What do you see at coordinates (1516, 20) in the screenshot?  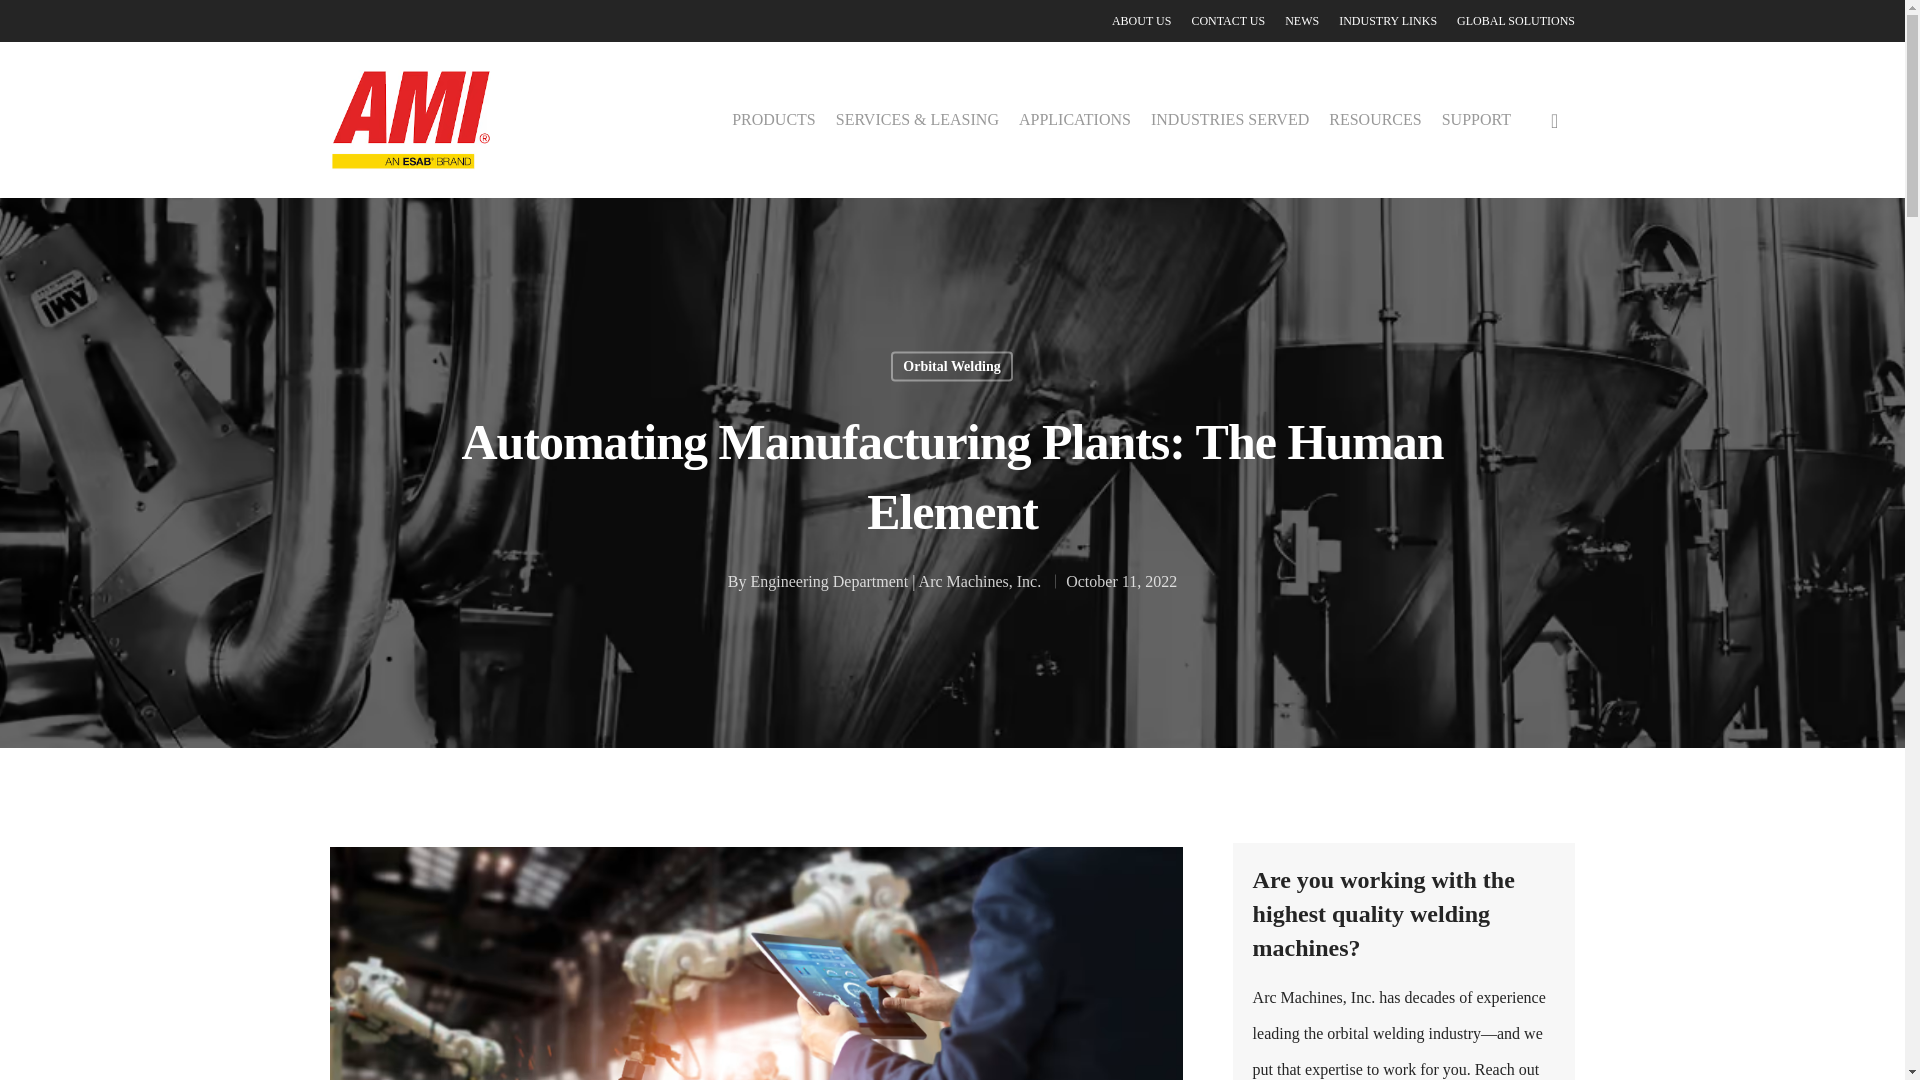 I see `GLOBAL SOLUTIONS` at bounding box center [1516, 20].